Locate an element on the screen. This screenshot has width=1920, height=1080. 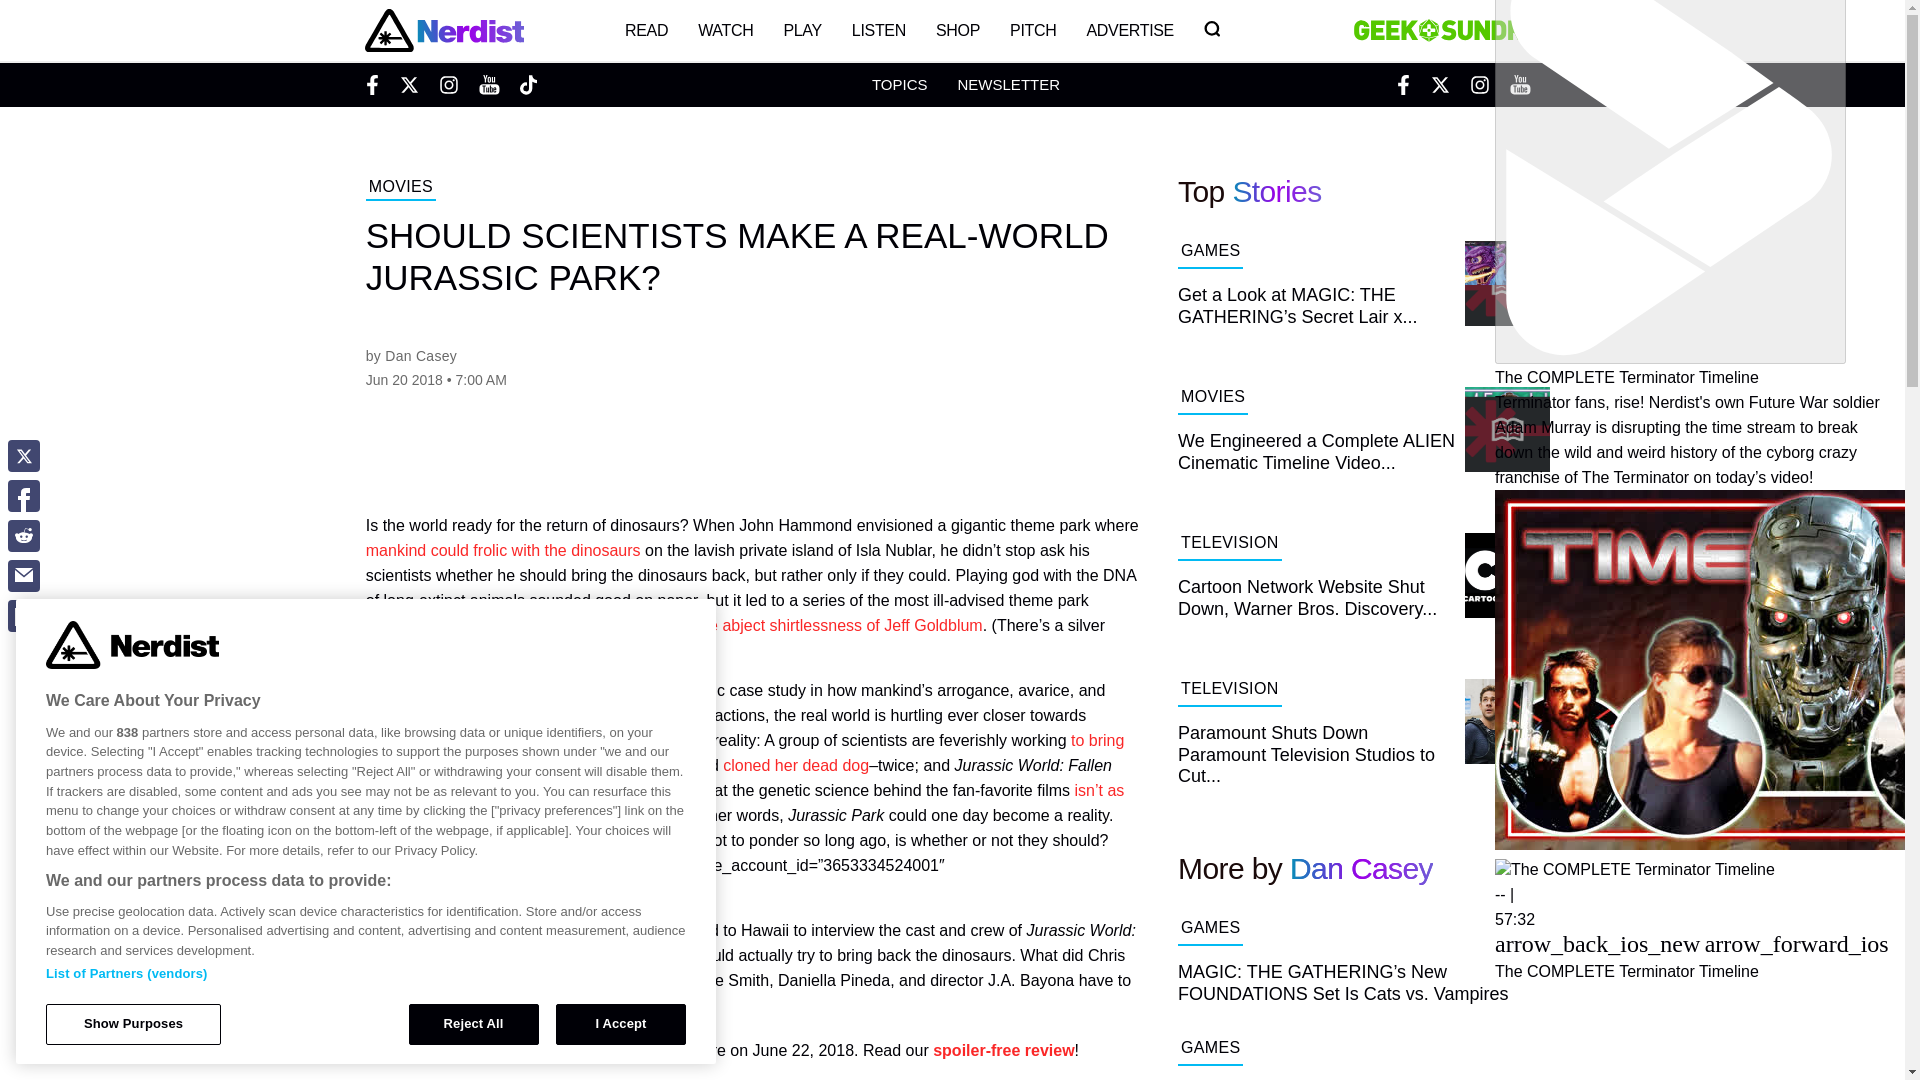
to bring the wooly mammoth back to life is located at coordinates (746, 753).